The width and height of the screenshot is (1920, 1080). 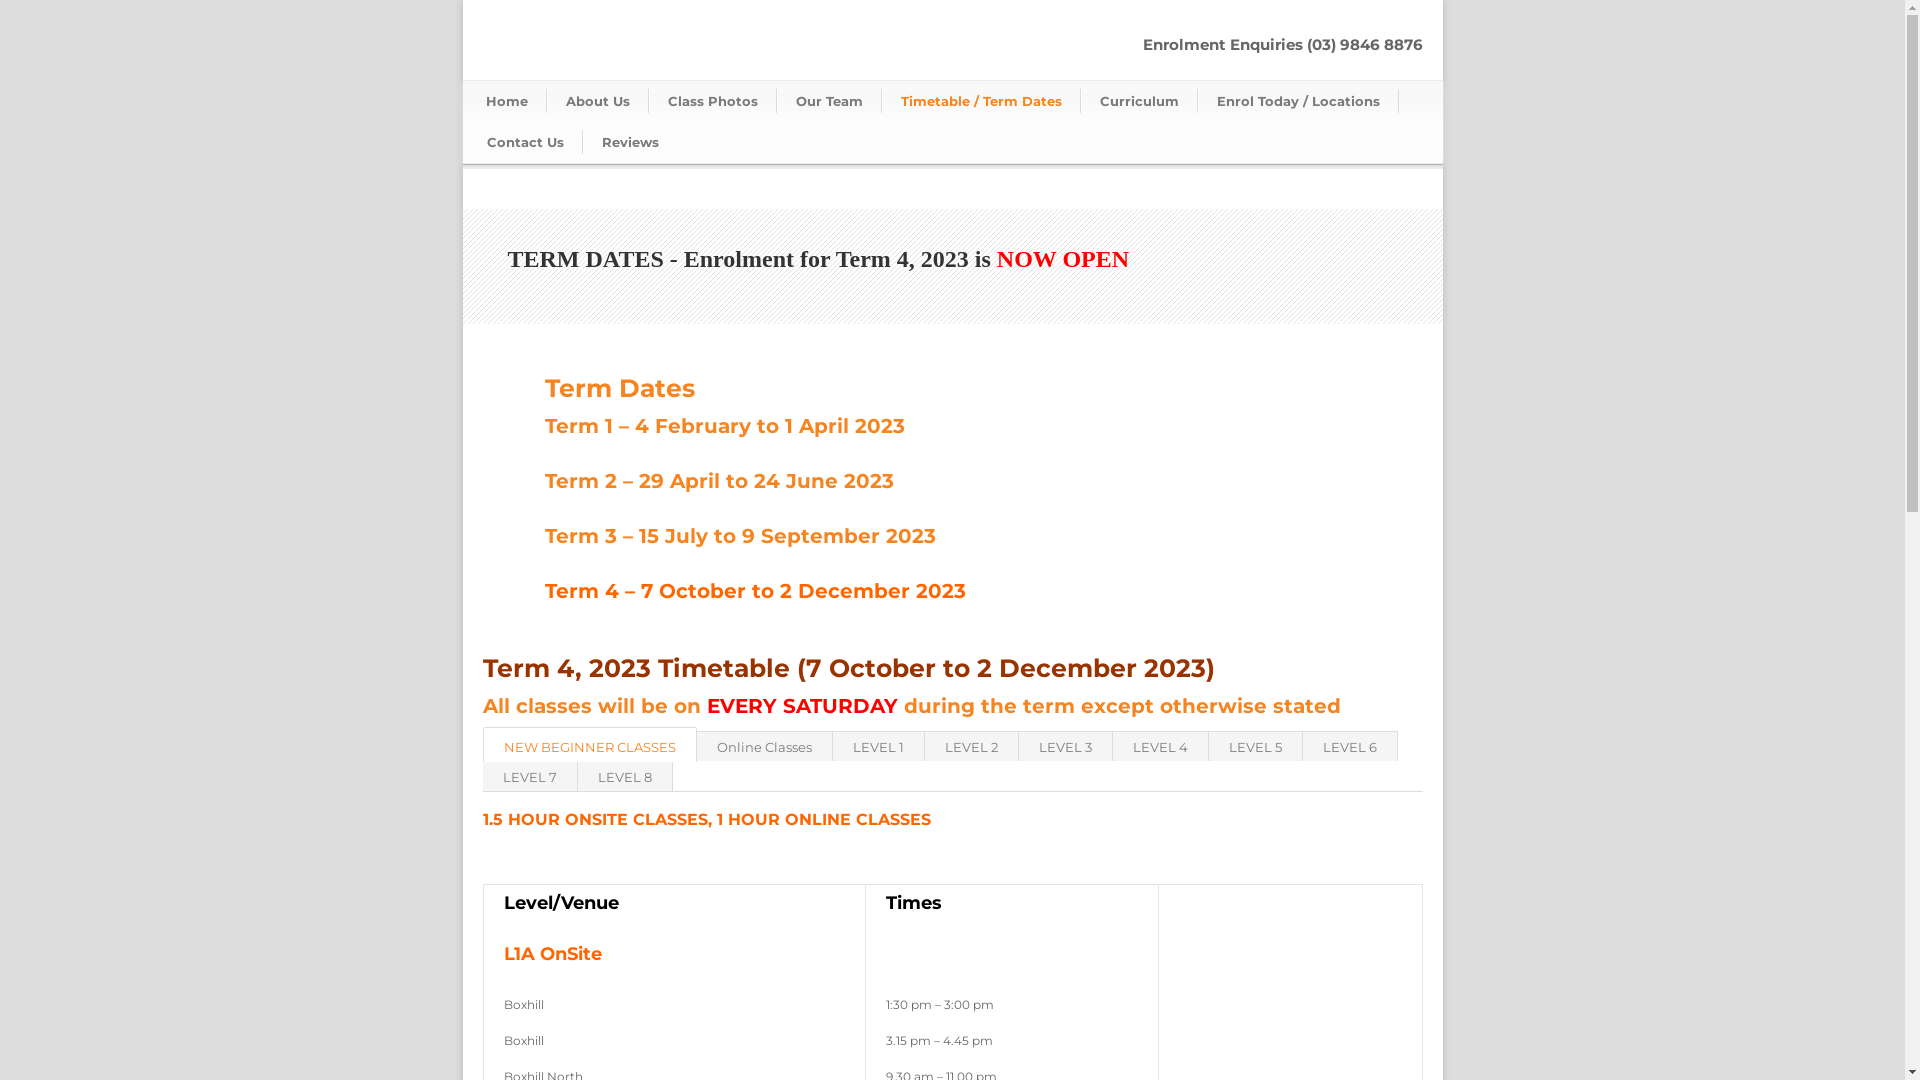 I want to click on LEVEL 4, so click(x=1160, y=746).